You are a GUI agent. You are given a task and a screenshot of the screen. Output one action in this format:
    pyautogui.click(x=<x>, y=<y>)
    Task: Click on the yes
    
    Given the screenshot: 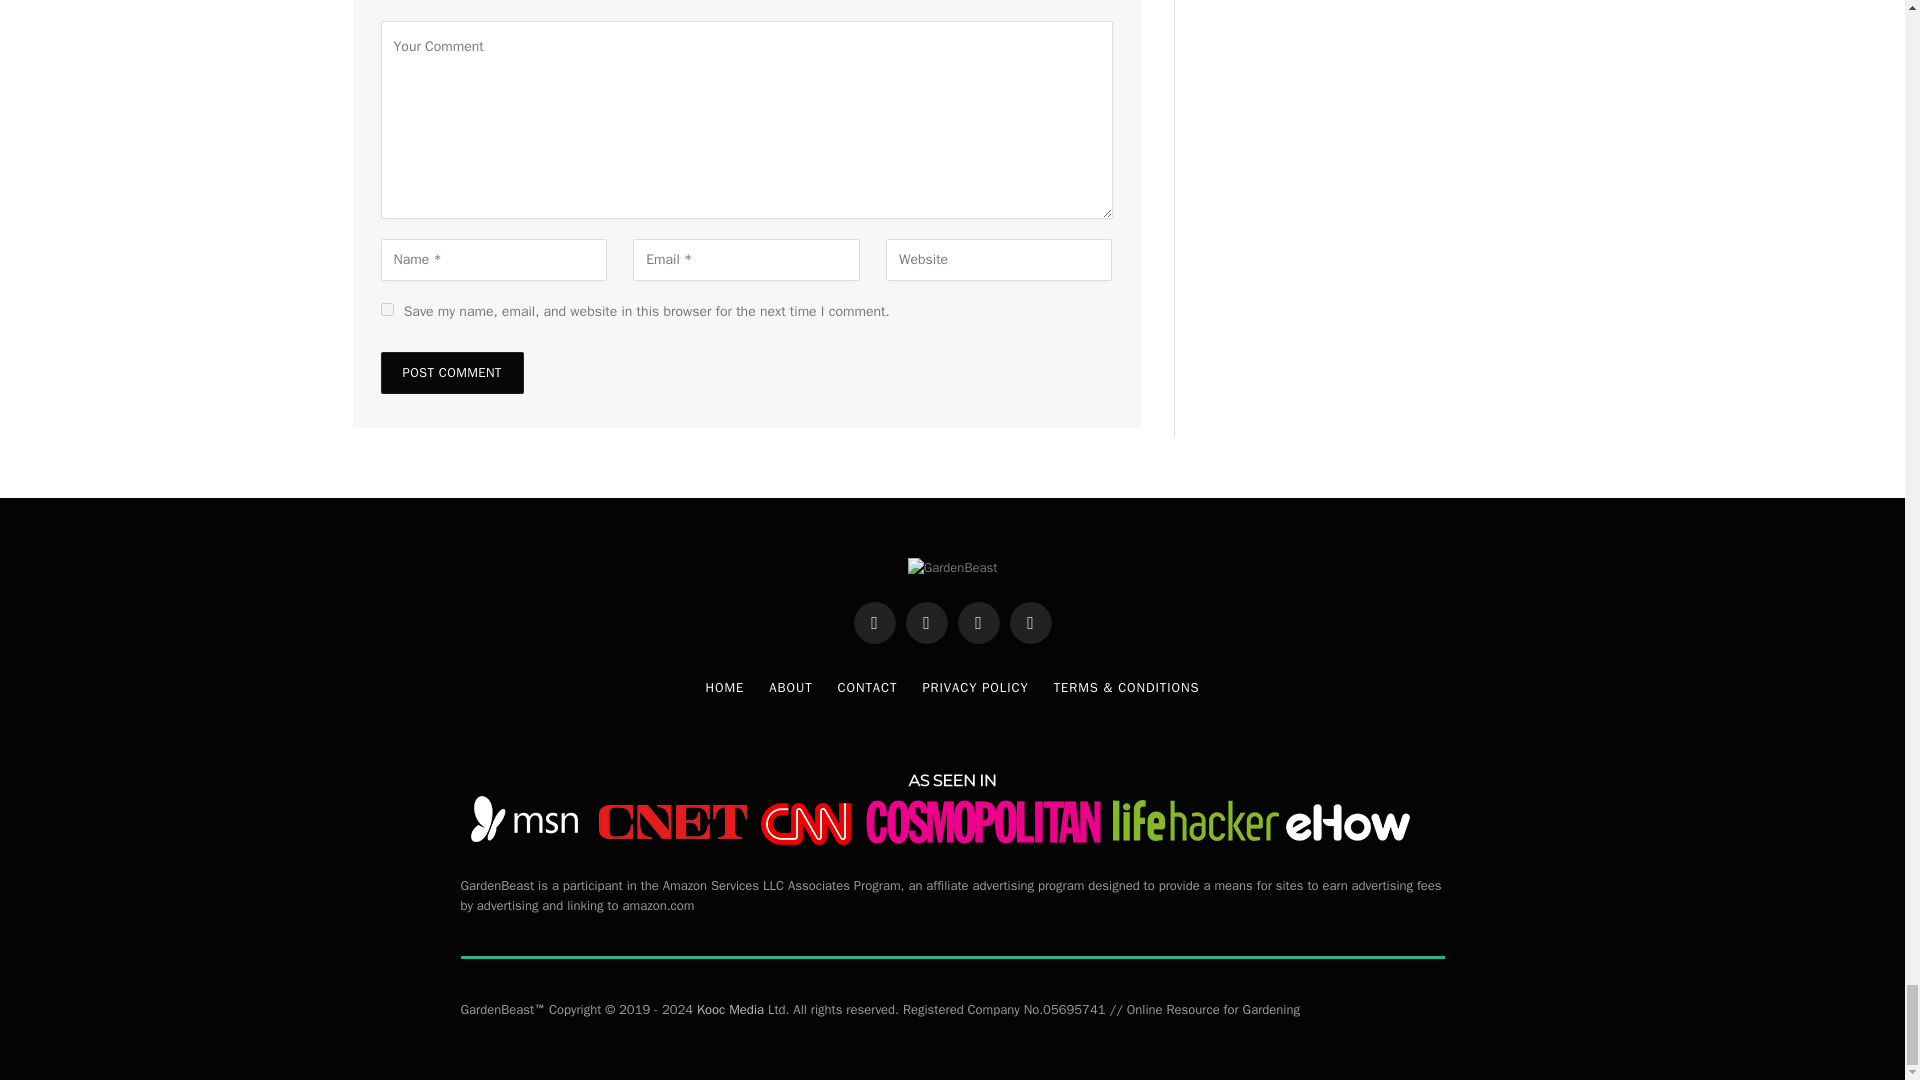 What is the action you would take?
    pyautogui.click(x=386, y=310)
    